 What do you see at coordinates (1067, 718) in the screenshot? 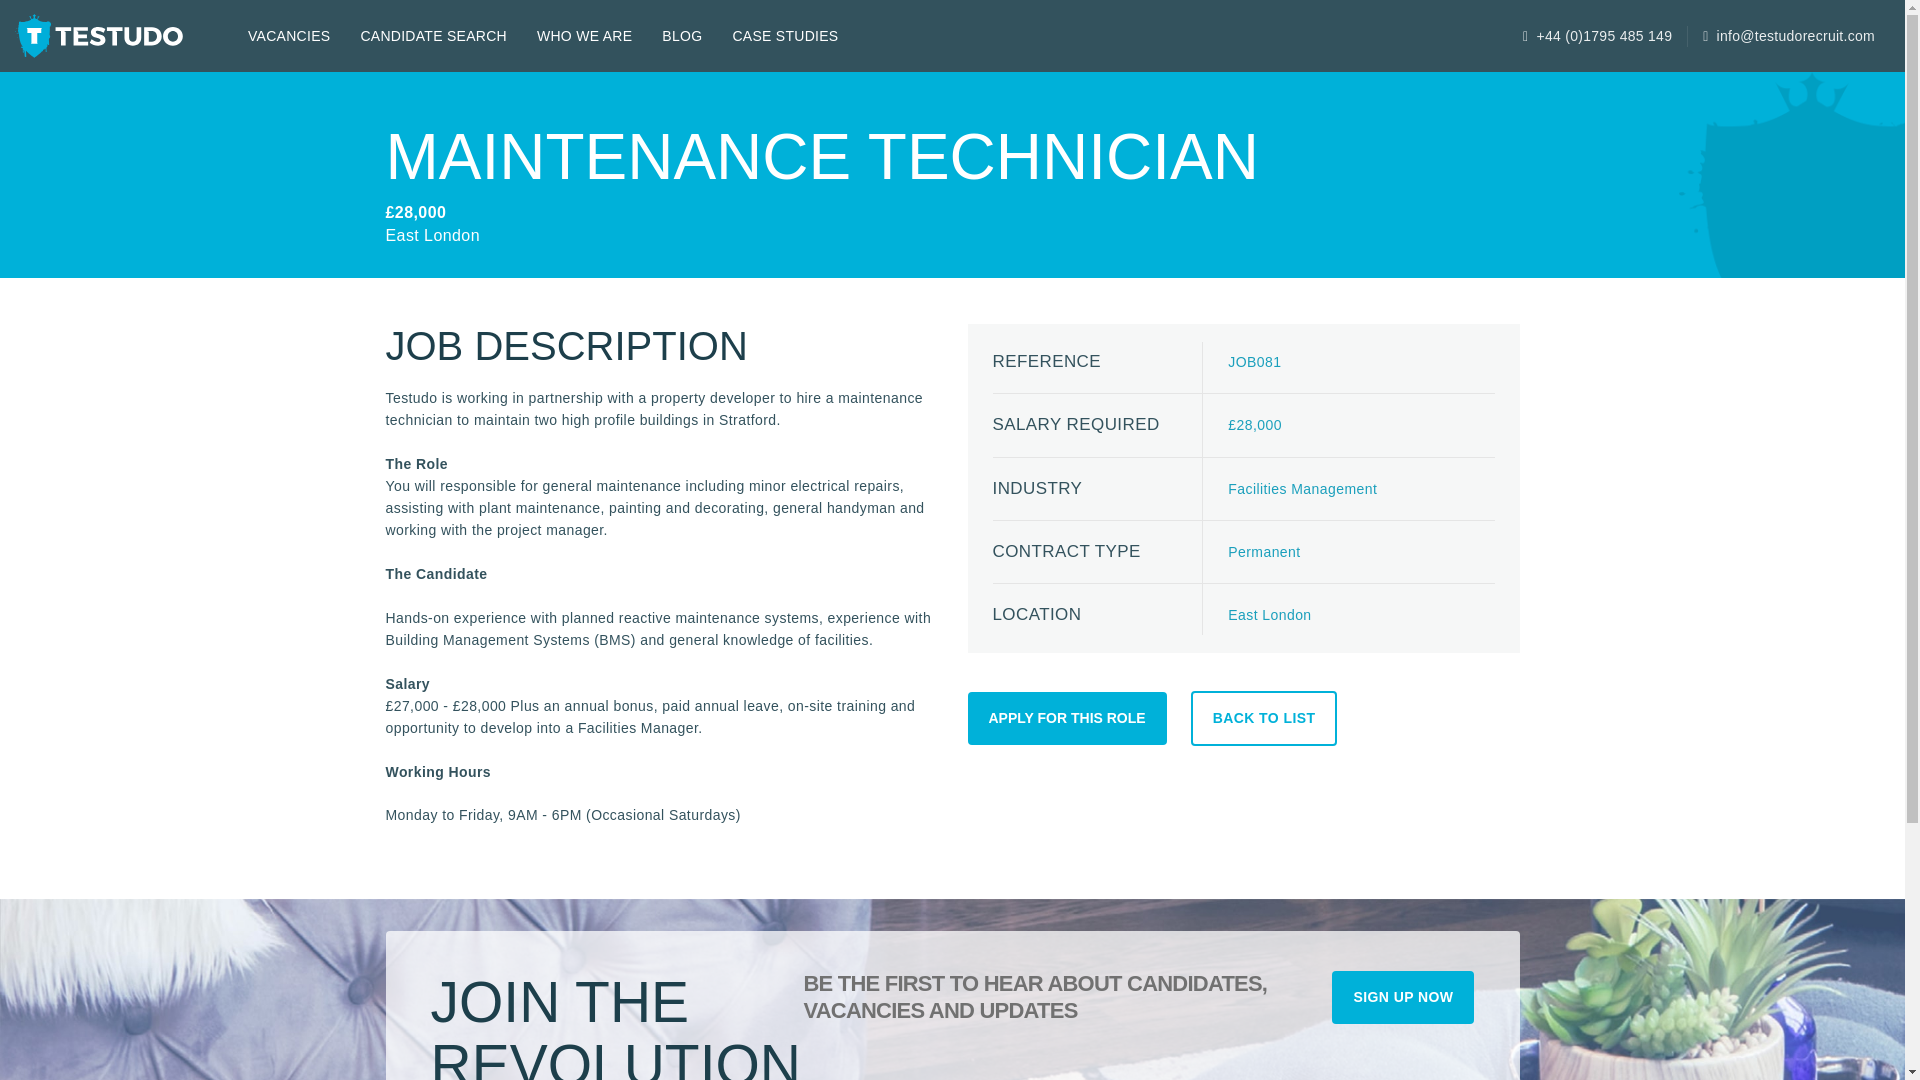
I see `APPLY FOR THIS ROLE` at bounding box center [1067, 718].